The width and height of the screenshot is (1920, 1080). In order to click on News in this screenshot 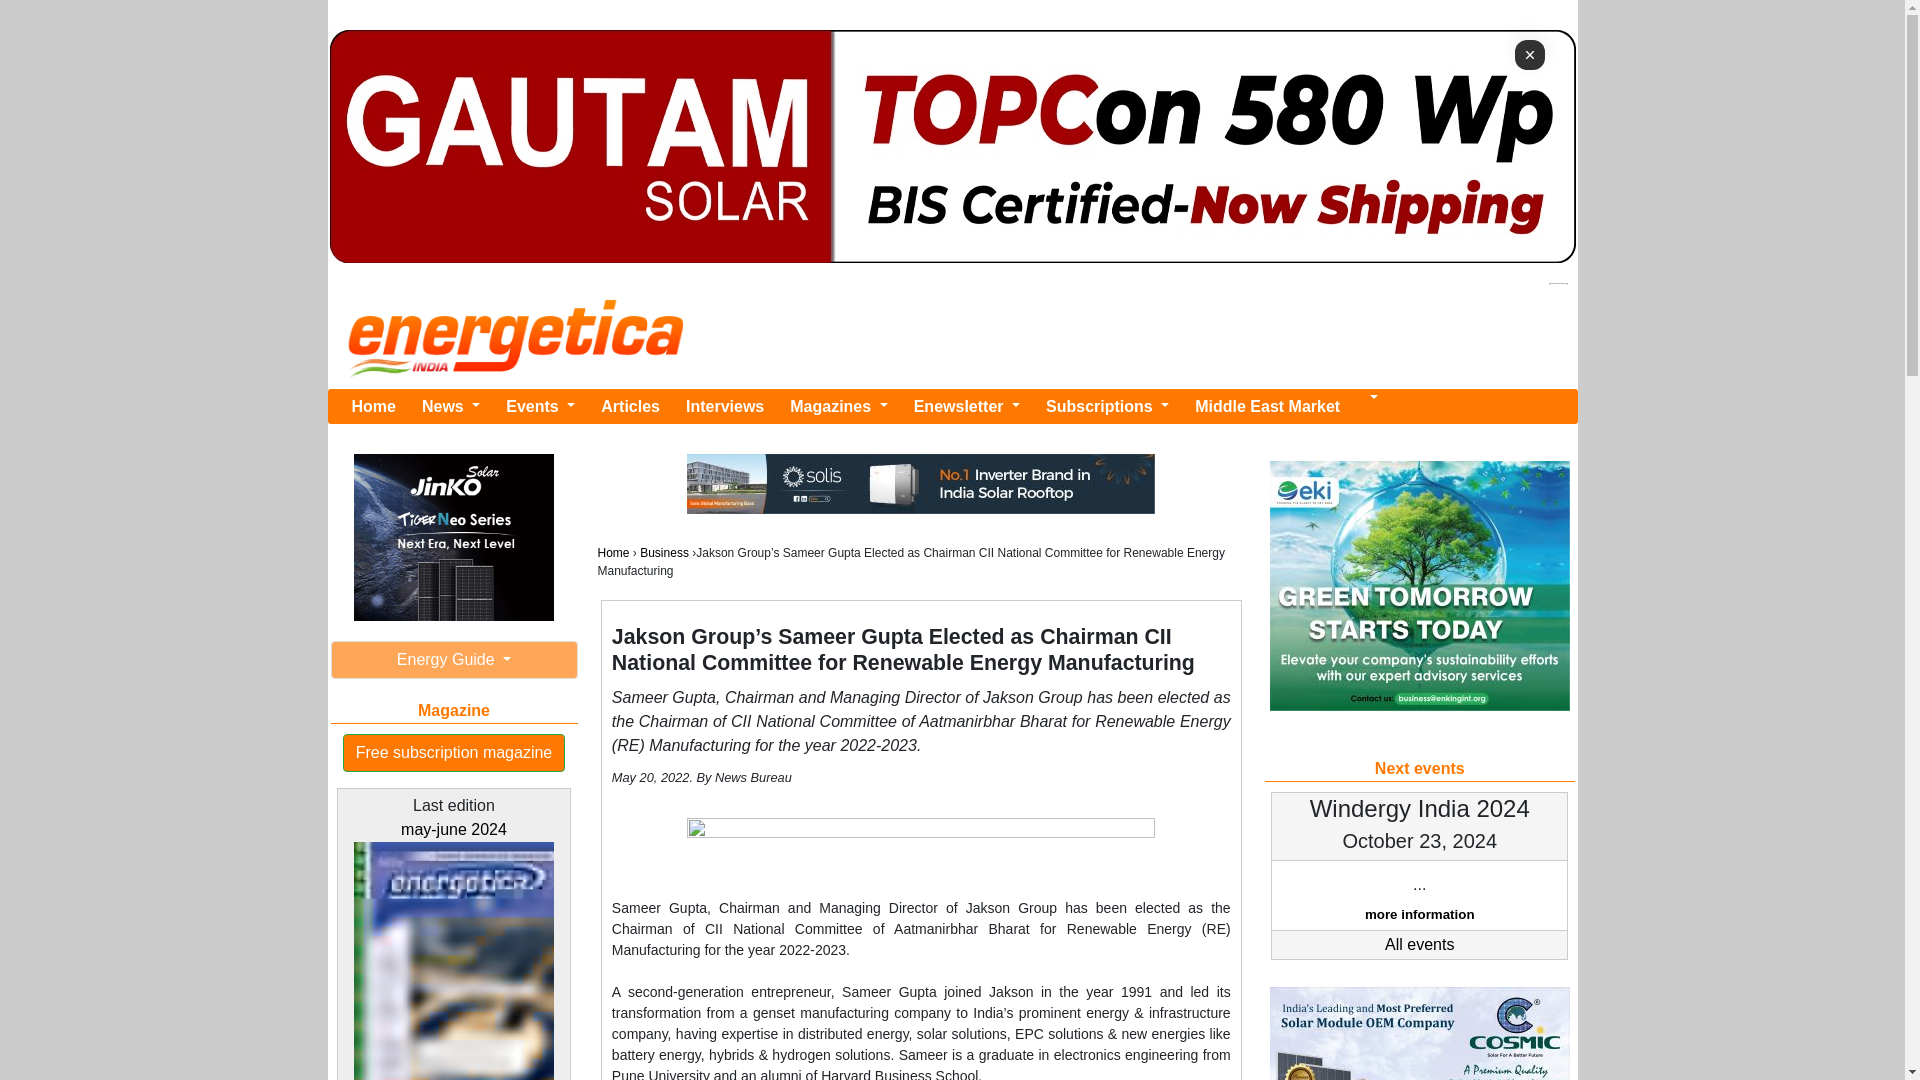, I will do `click(450, 405)`.